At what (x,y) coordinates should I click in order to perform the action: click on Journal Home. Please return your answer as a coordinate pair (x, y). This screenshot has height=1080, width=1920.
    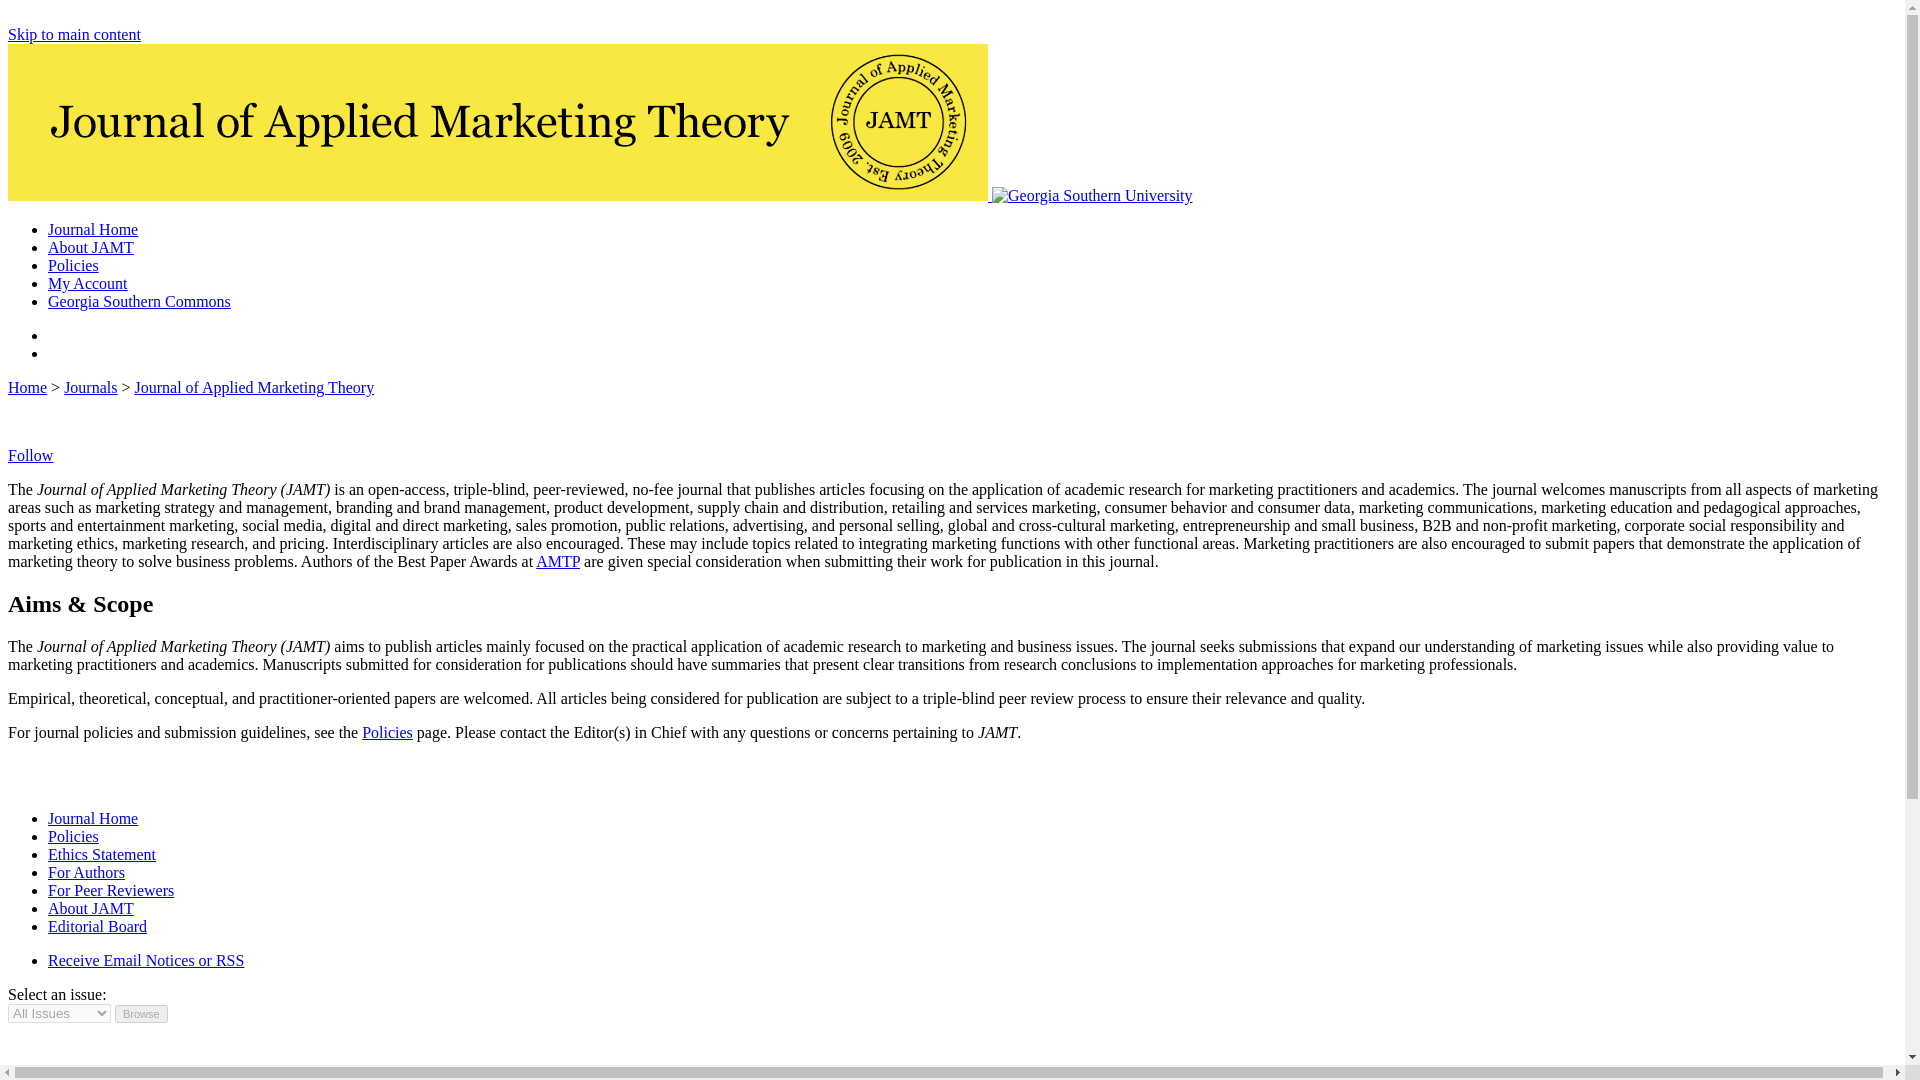
    Looking at the image, I should click on (93, 818).